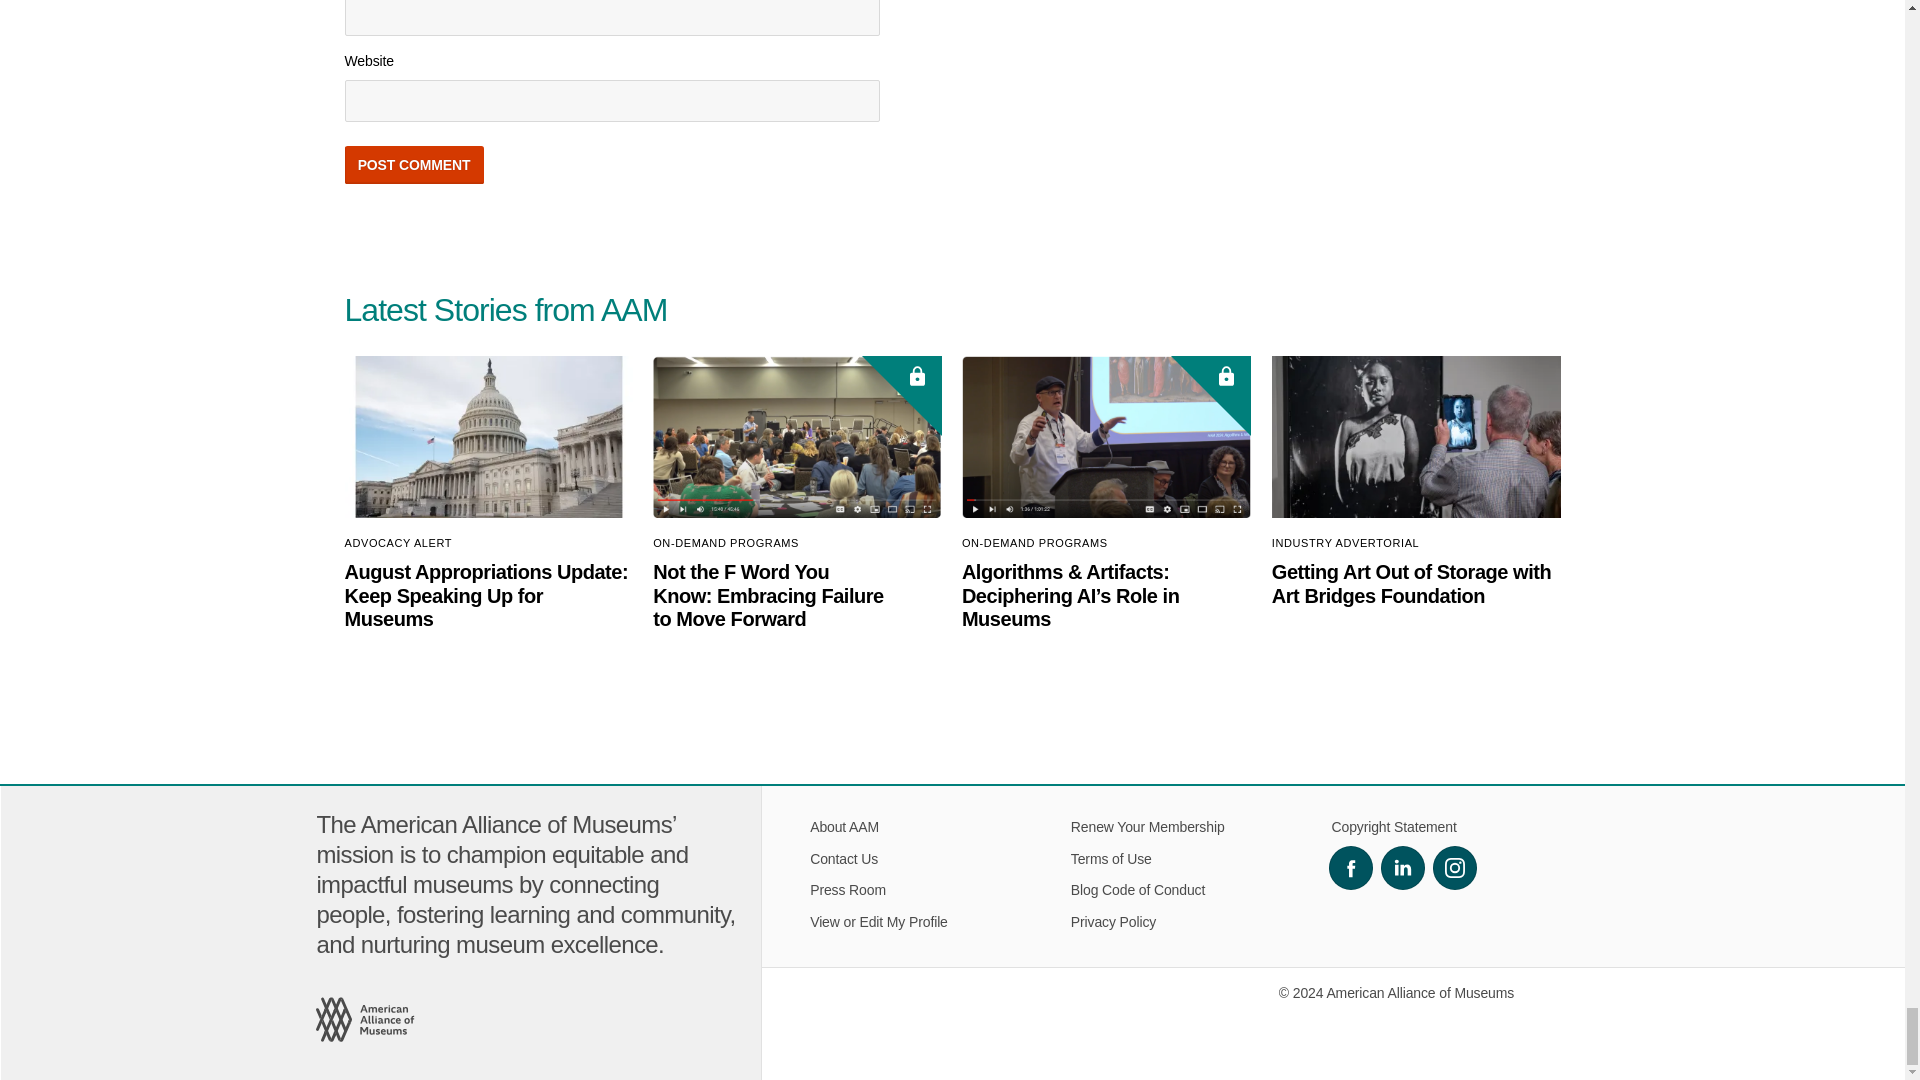 This screenshot has width=1920, height=1080. What do you see at coordinates (1454, 866) in the screenshot?
I see `Instagram` at bounding box center [1454, 866].